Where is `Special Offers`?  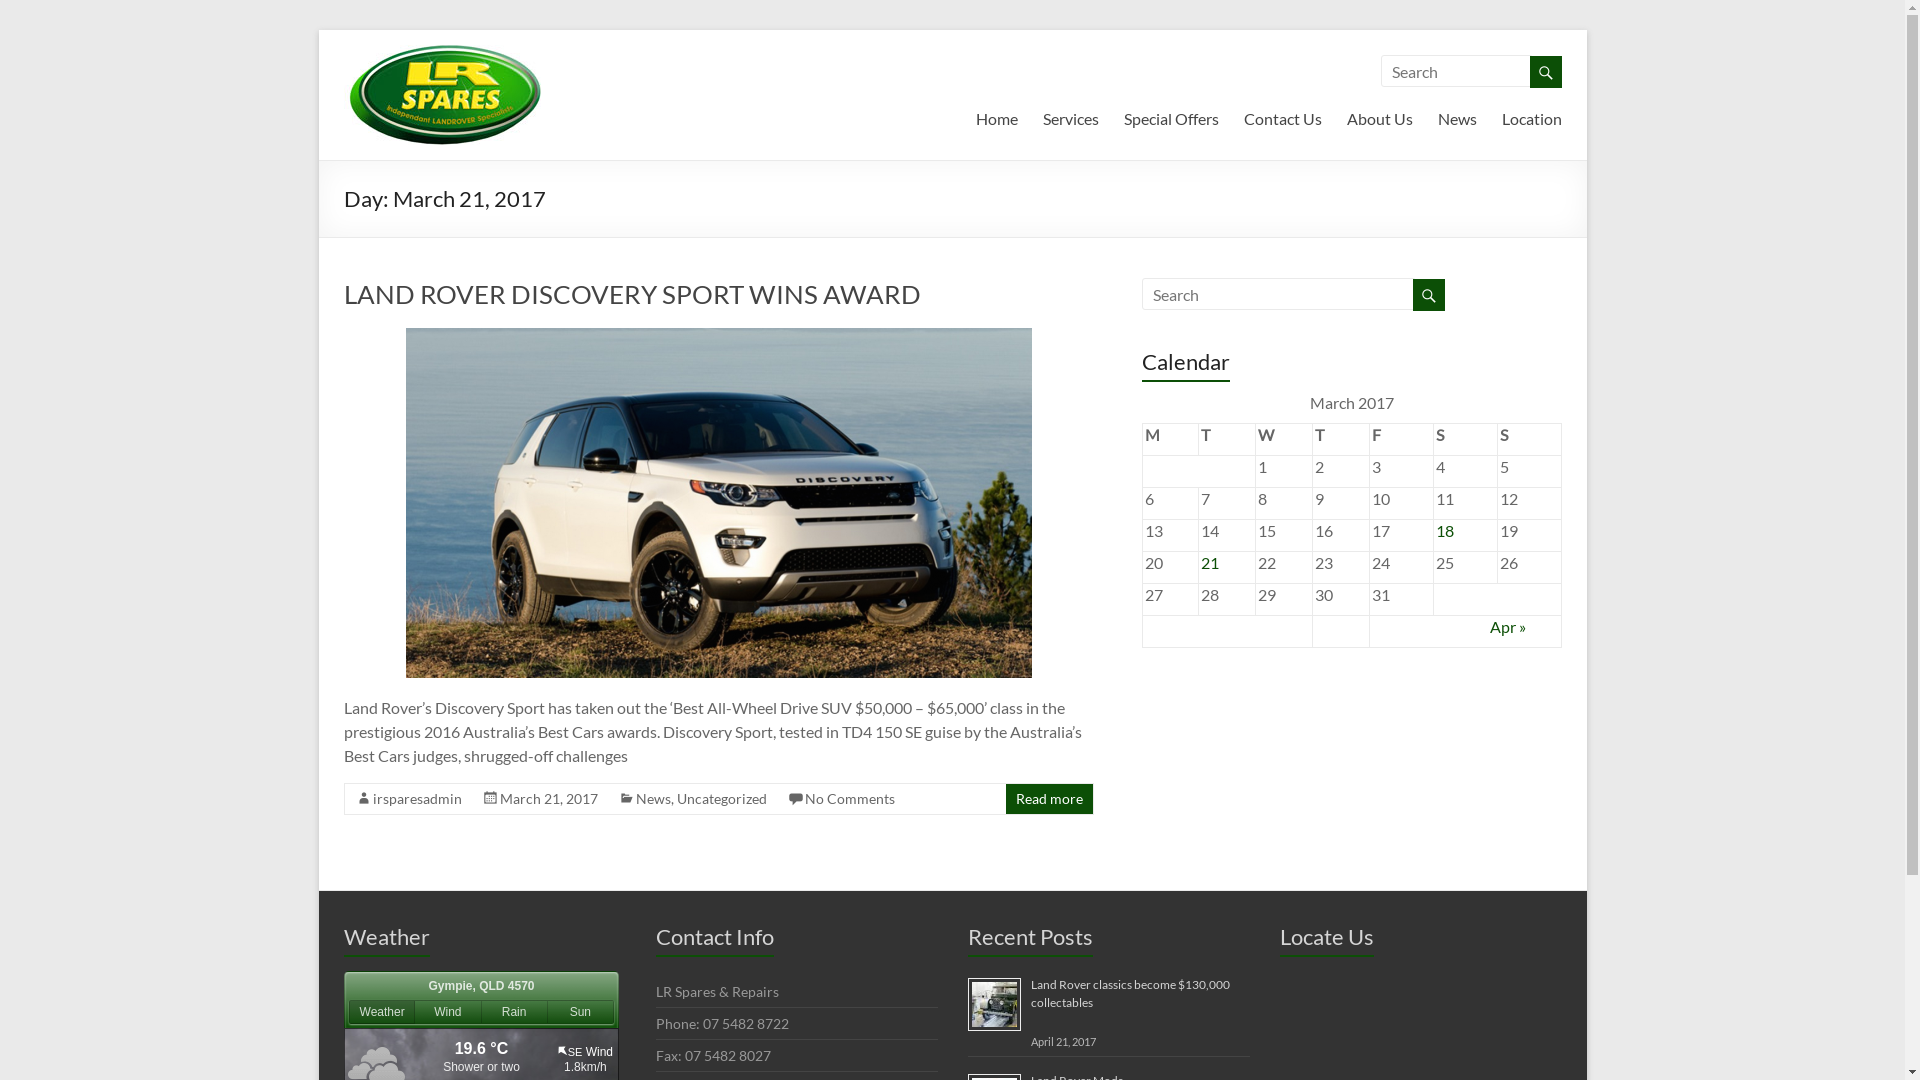
Special Offers is located at coordinates (1172, 115).